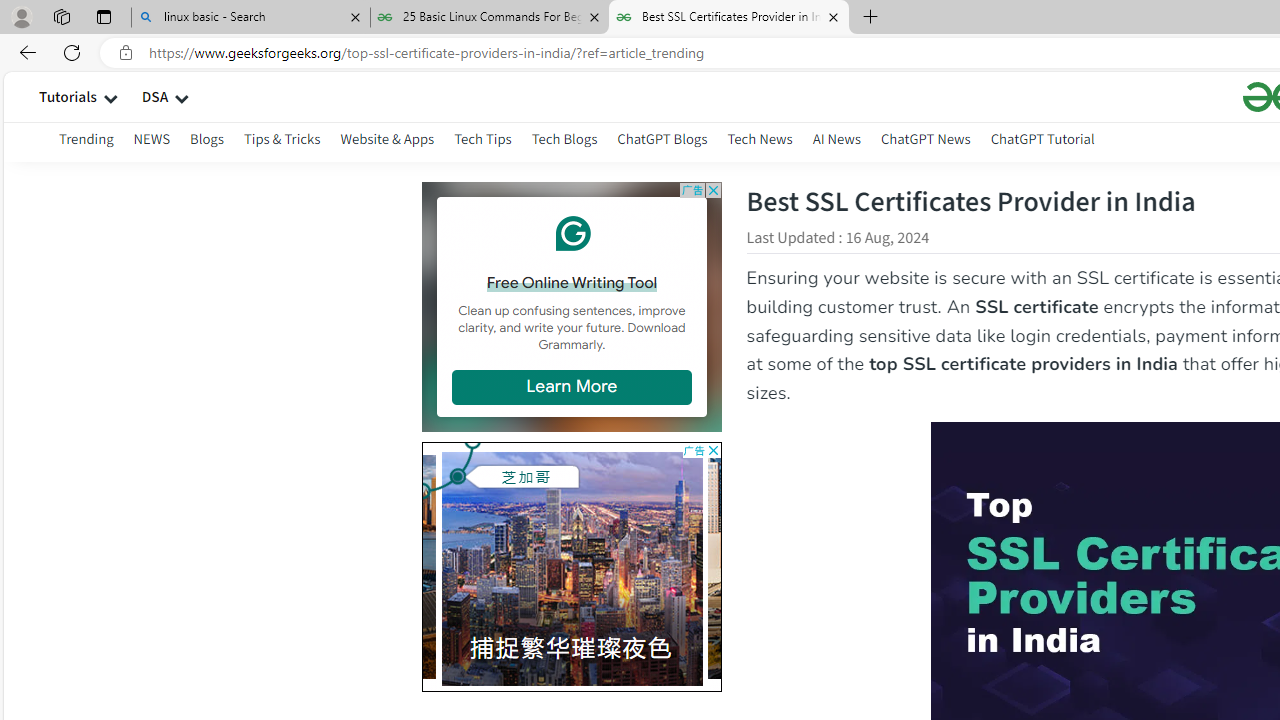 The height and width of the screenshot is (720, 1280). What do you see at coordinates (151, 142) in the screenshot?
I see `NEWS` at bounding box center [151, 142].